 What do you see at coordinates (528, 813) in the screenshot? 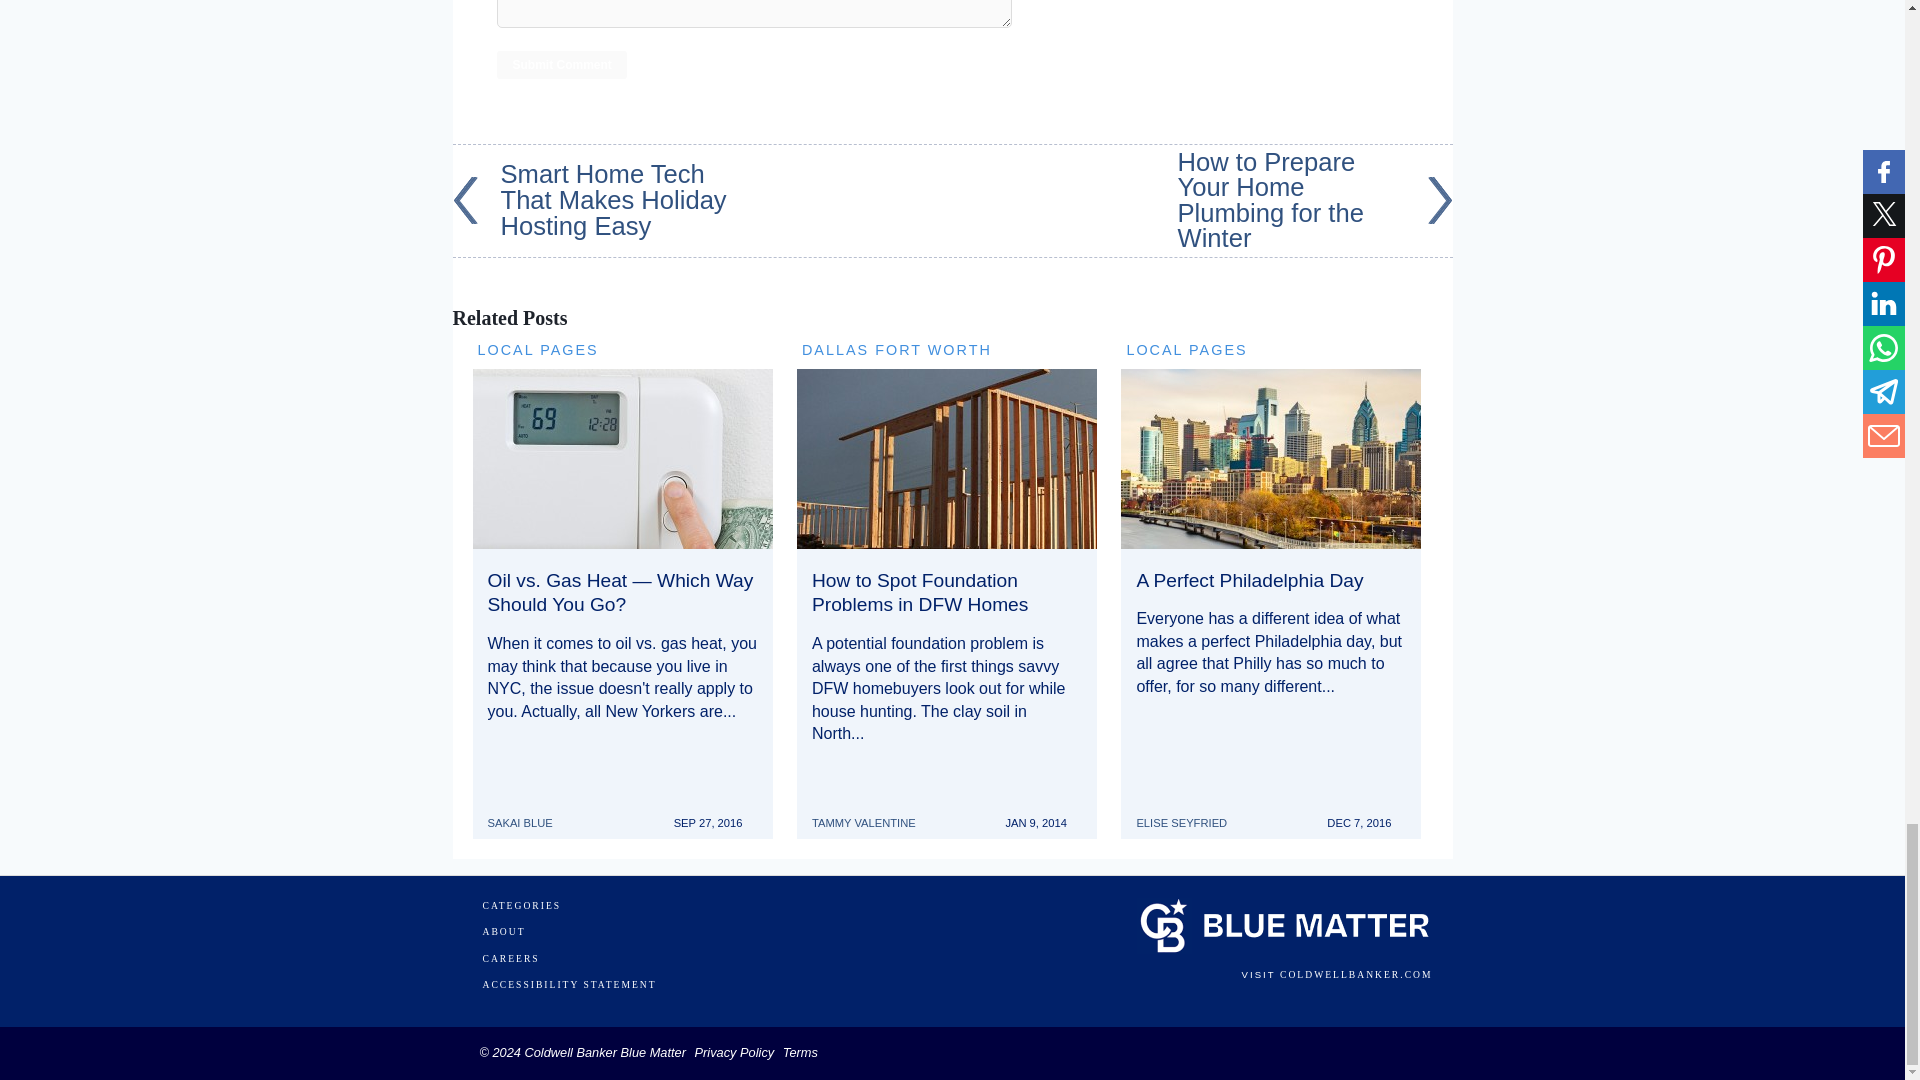
I see `SAKAI BLUE` at bounding box center [528, 813].